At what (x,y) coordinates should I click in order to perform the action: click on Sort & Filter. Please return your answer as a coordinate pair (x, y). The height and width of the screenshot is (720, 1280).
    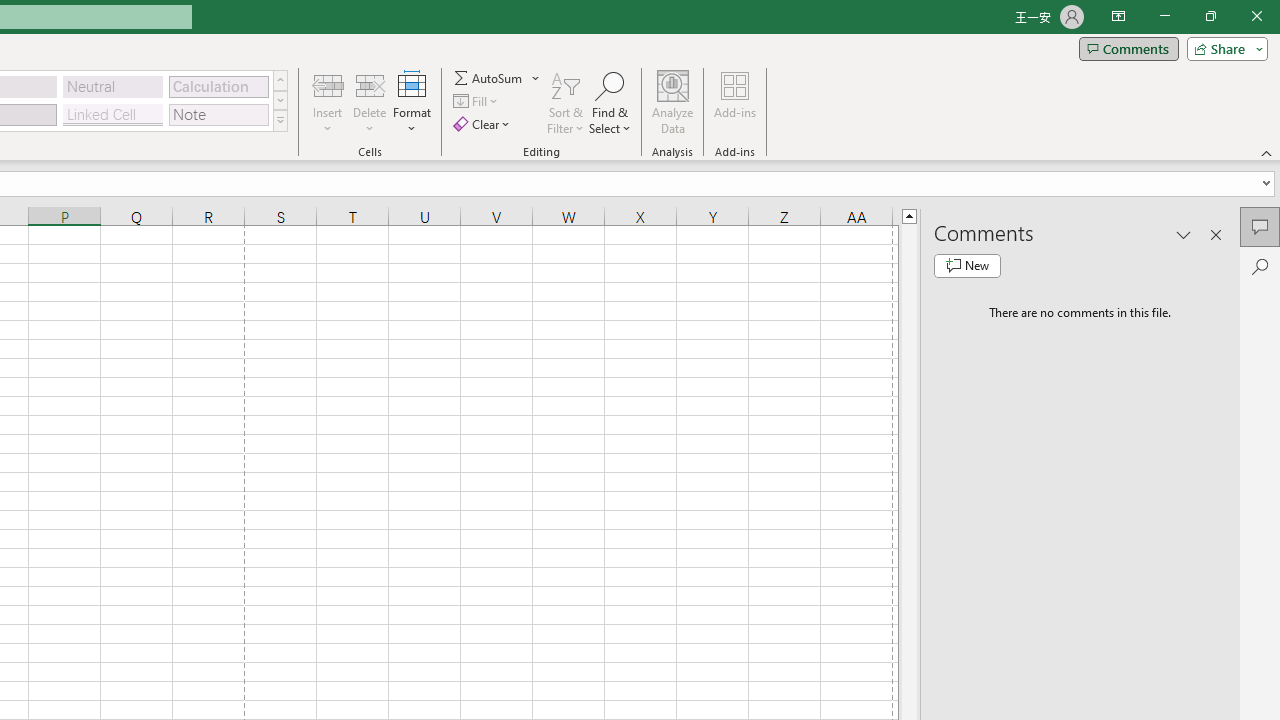
    Looking at the image, I should click on (566, 102).